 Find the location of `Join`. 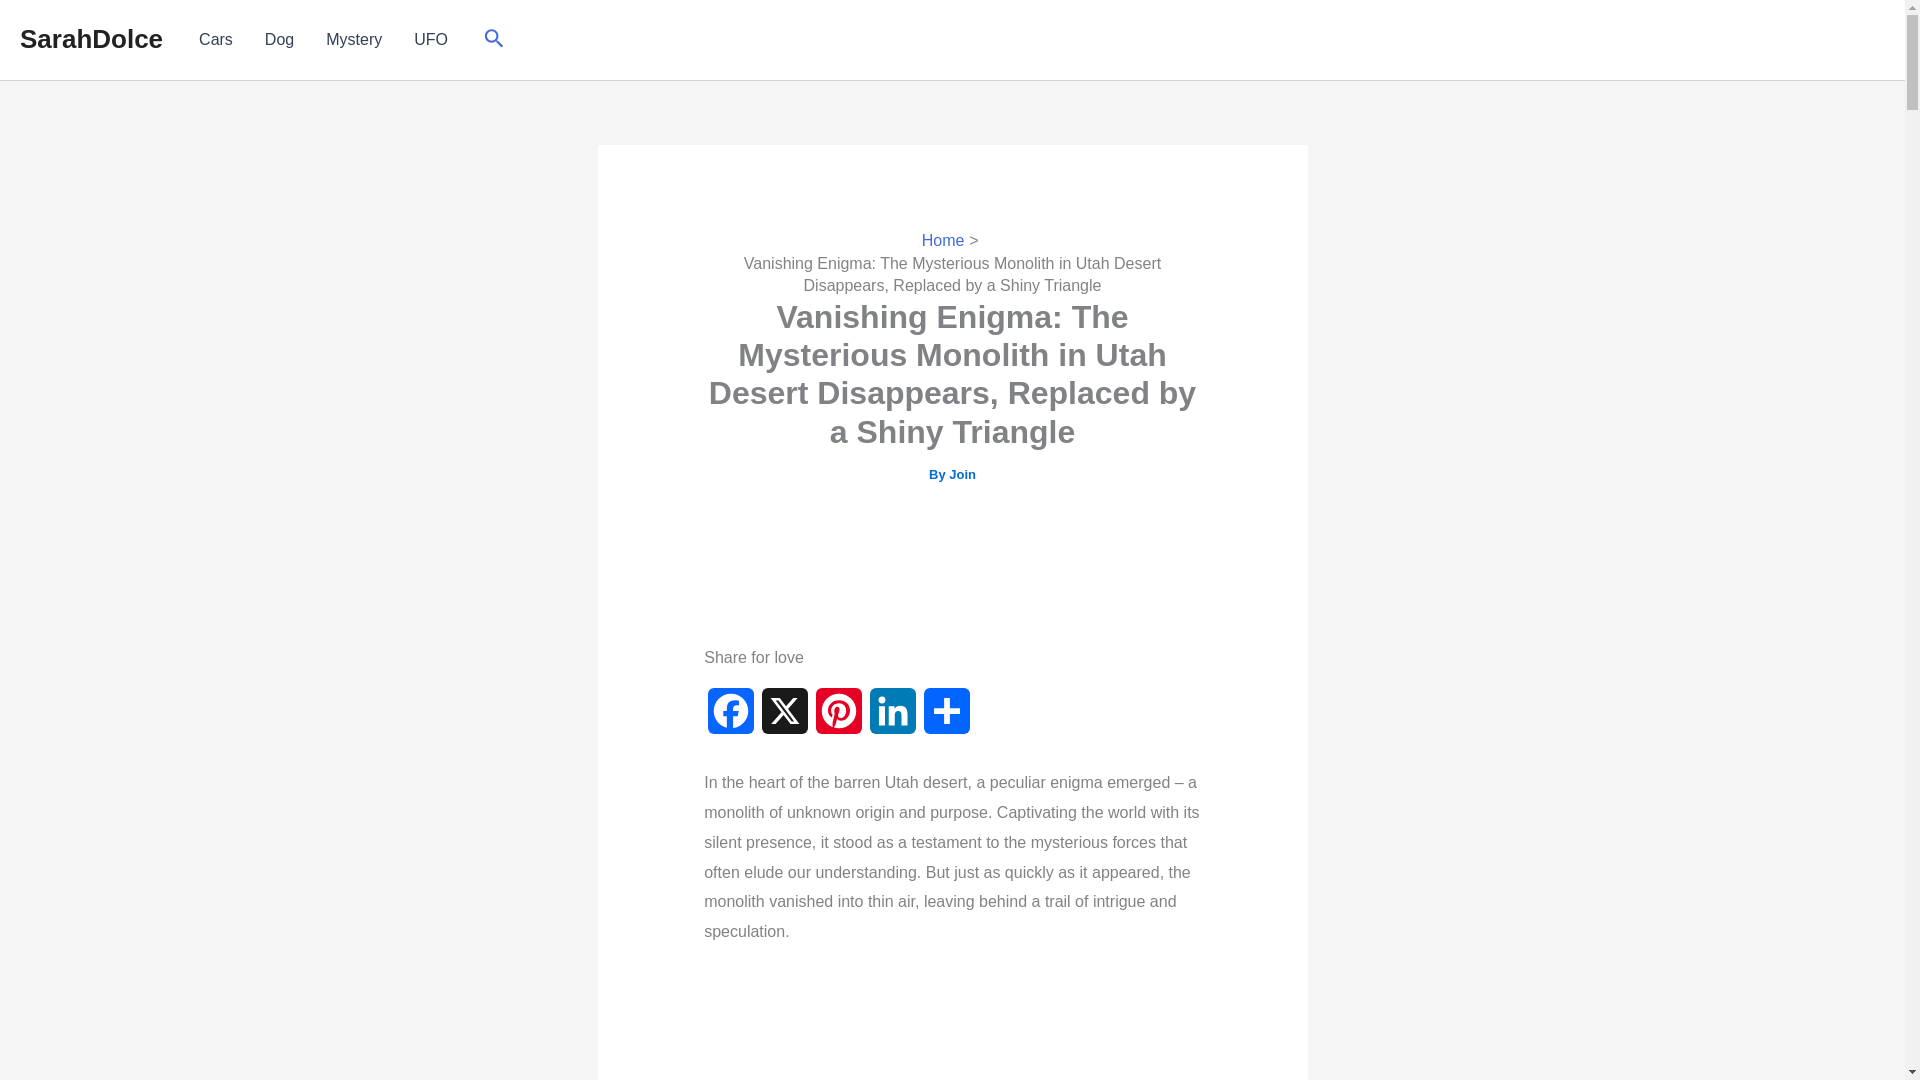

Join is located at coordinates (962, 474).